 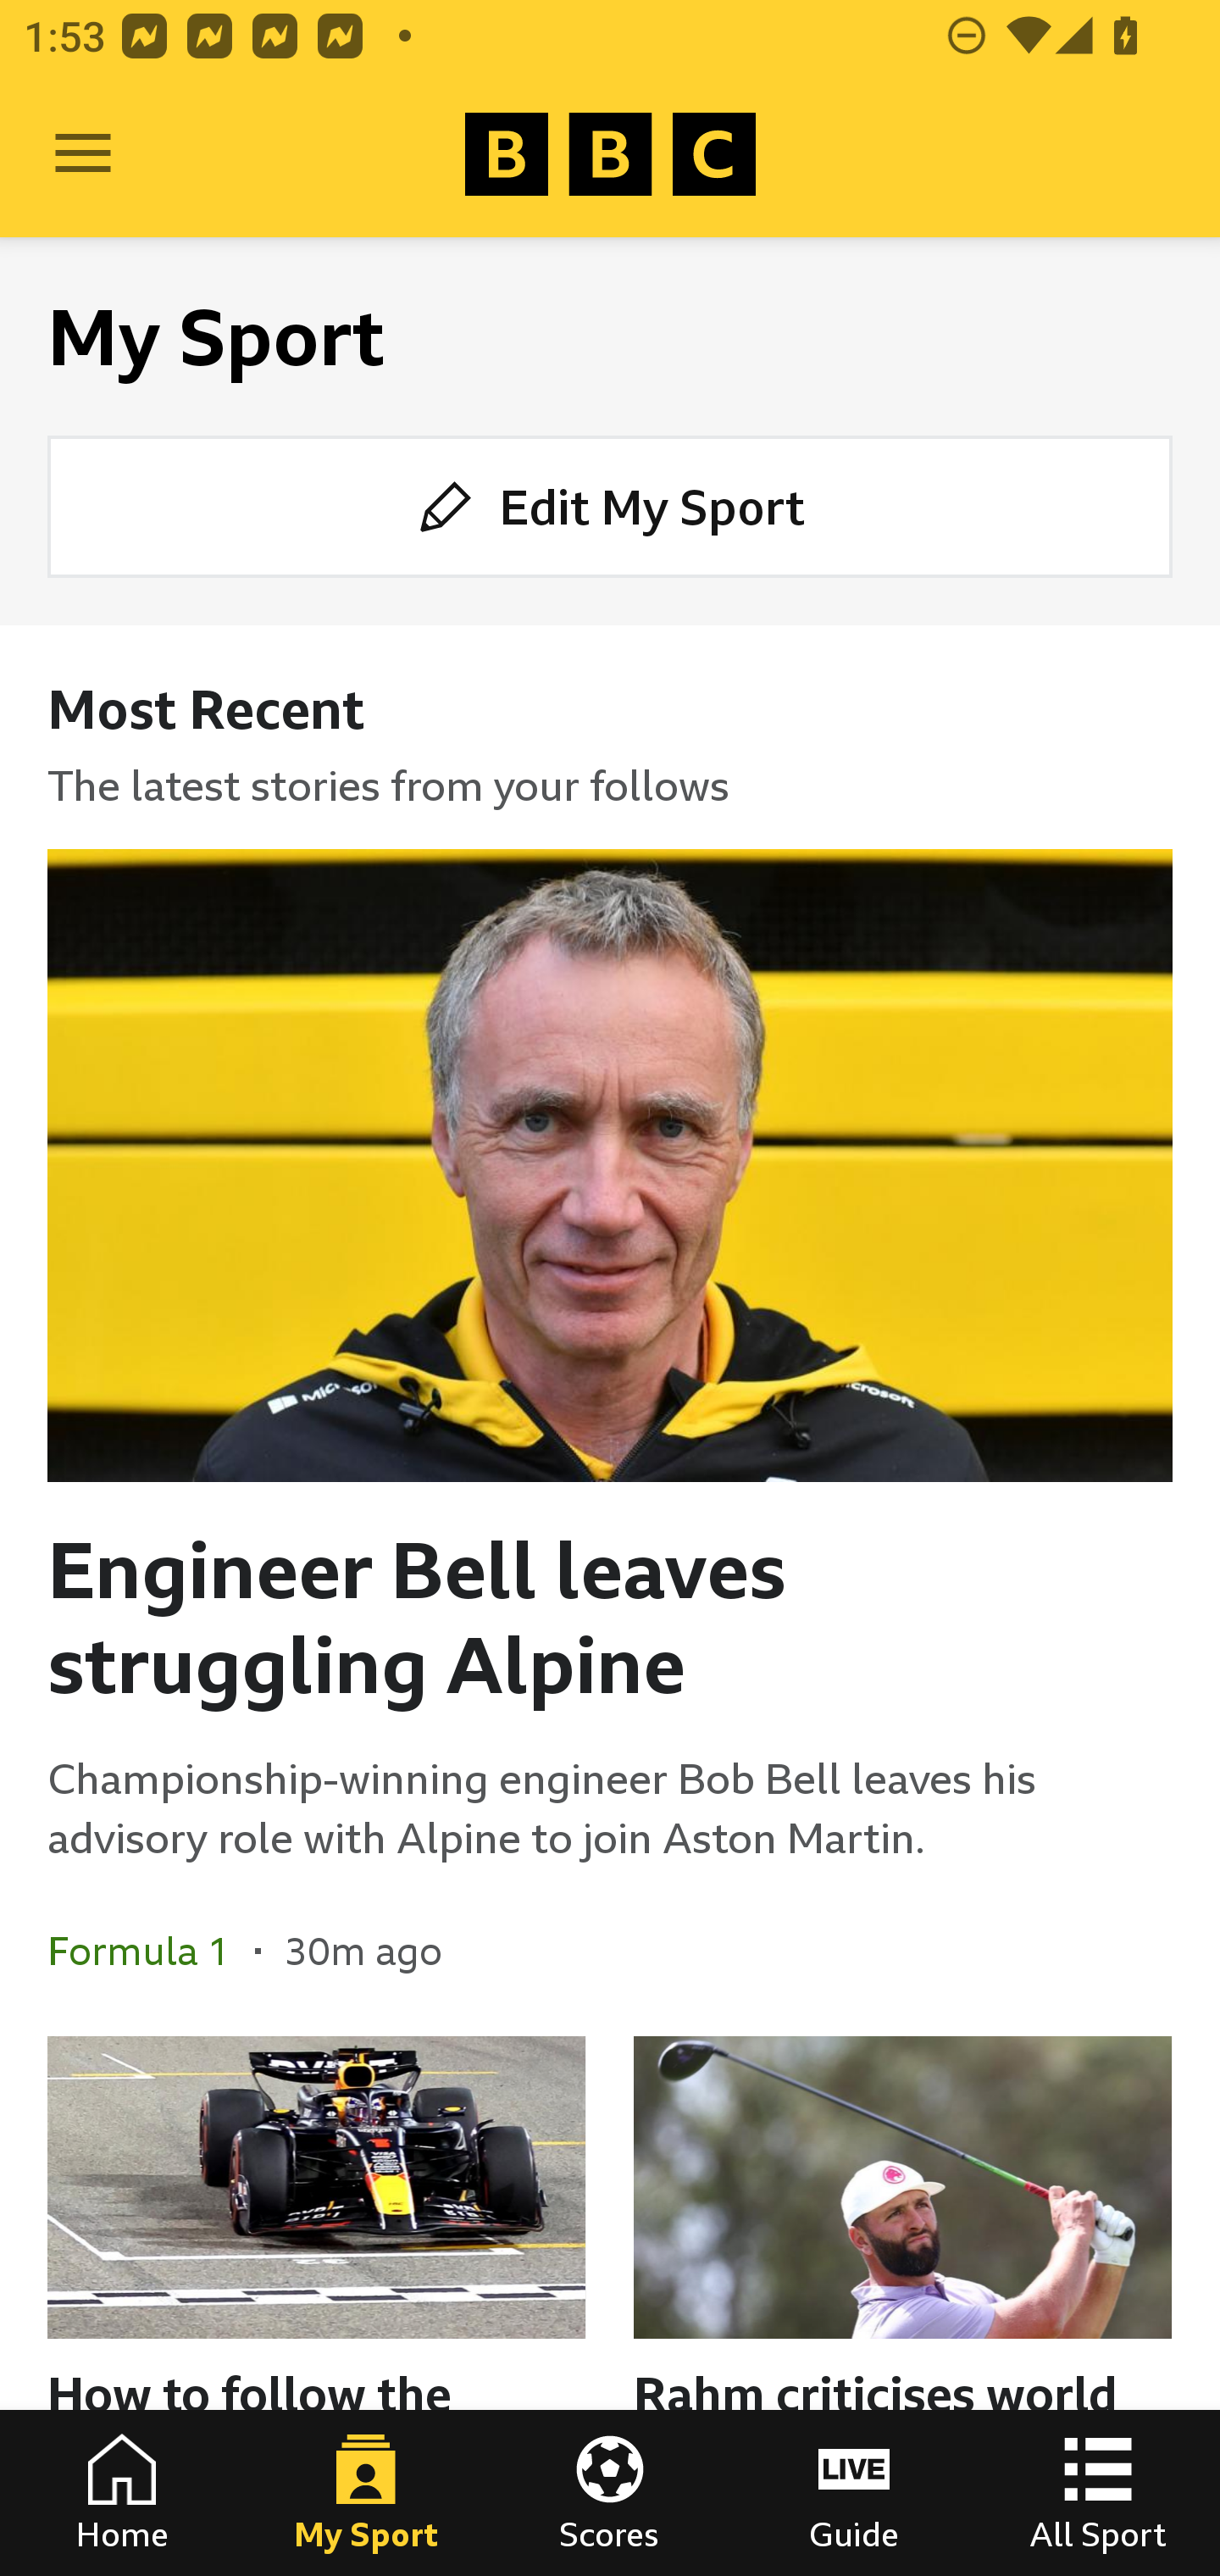 What do you see at coordinates (83, 154) in the screenshot?
I see `Open Menu` at bounding box center [83, 154].